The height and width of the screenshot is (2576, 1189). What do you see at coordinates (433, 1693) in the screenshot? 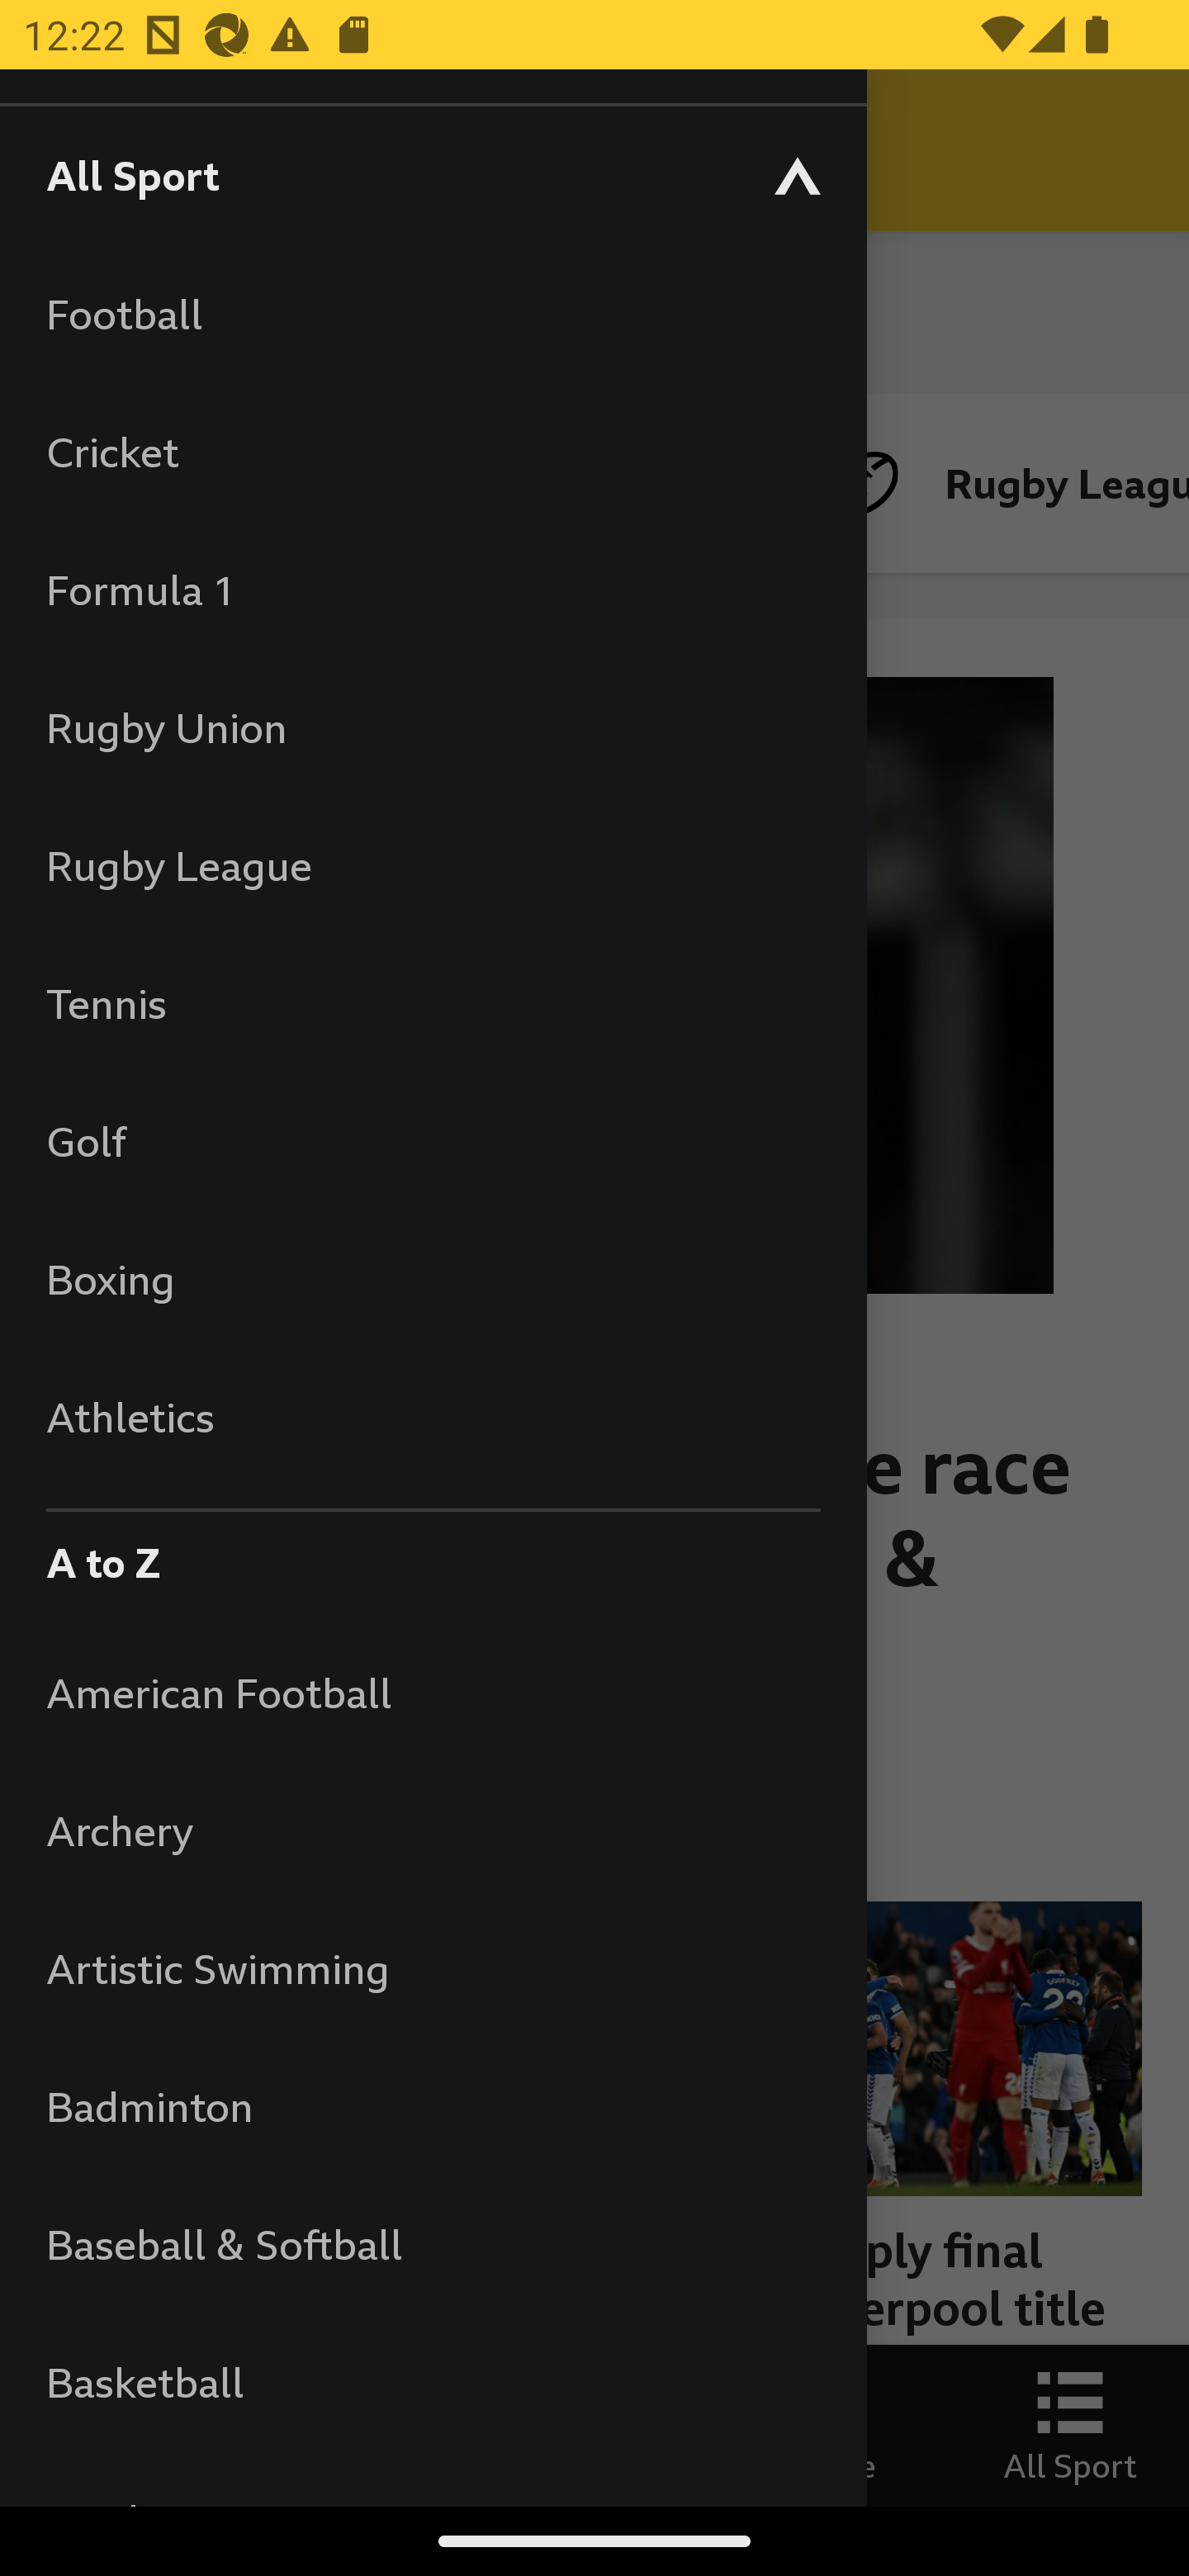
I see `American Football` at bounding box center [433, 1693].